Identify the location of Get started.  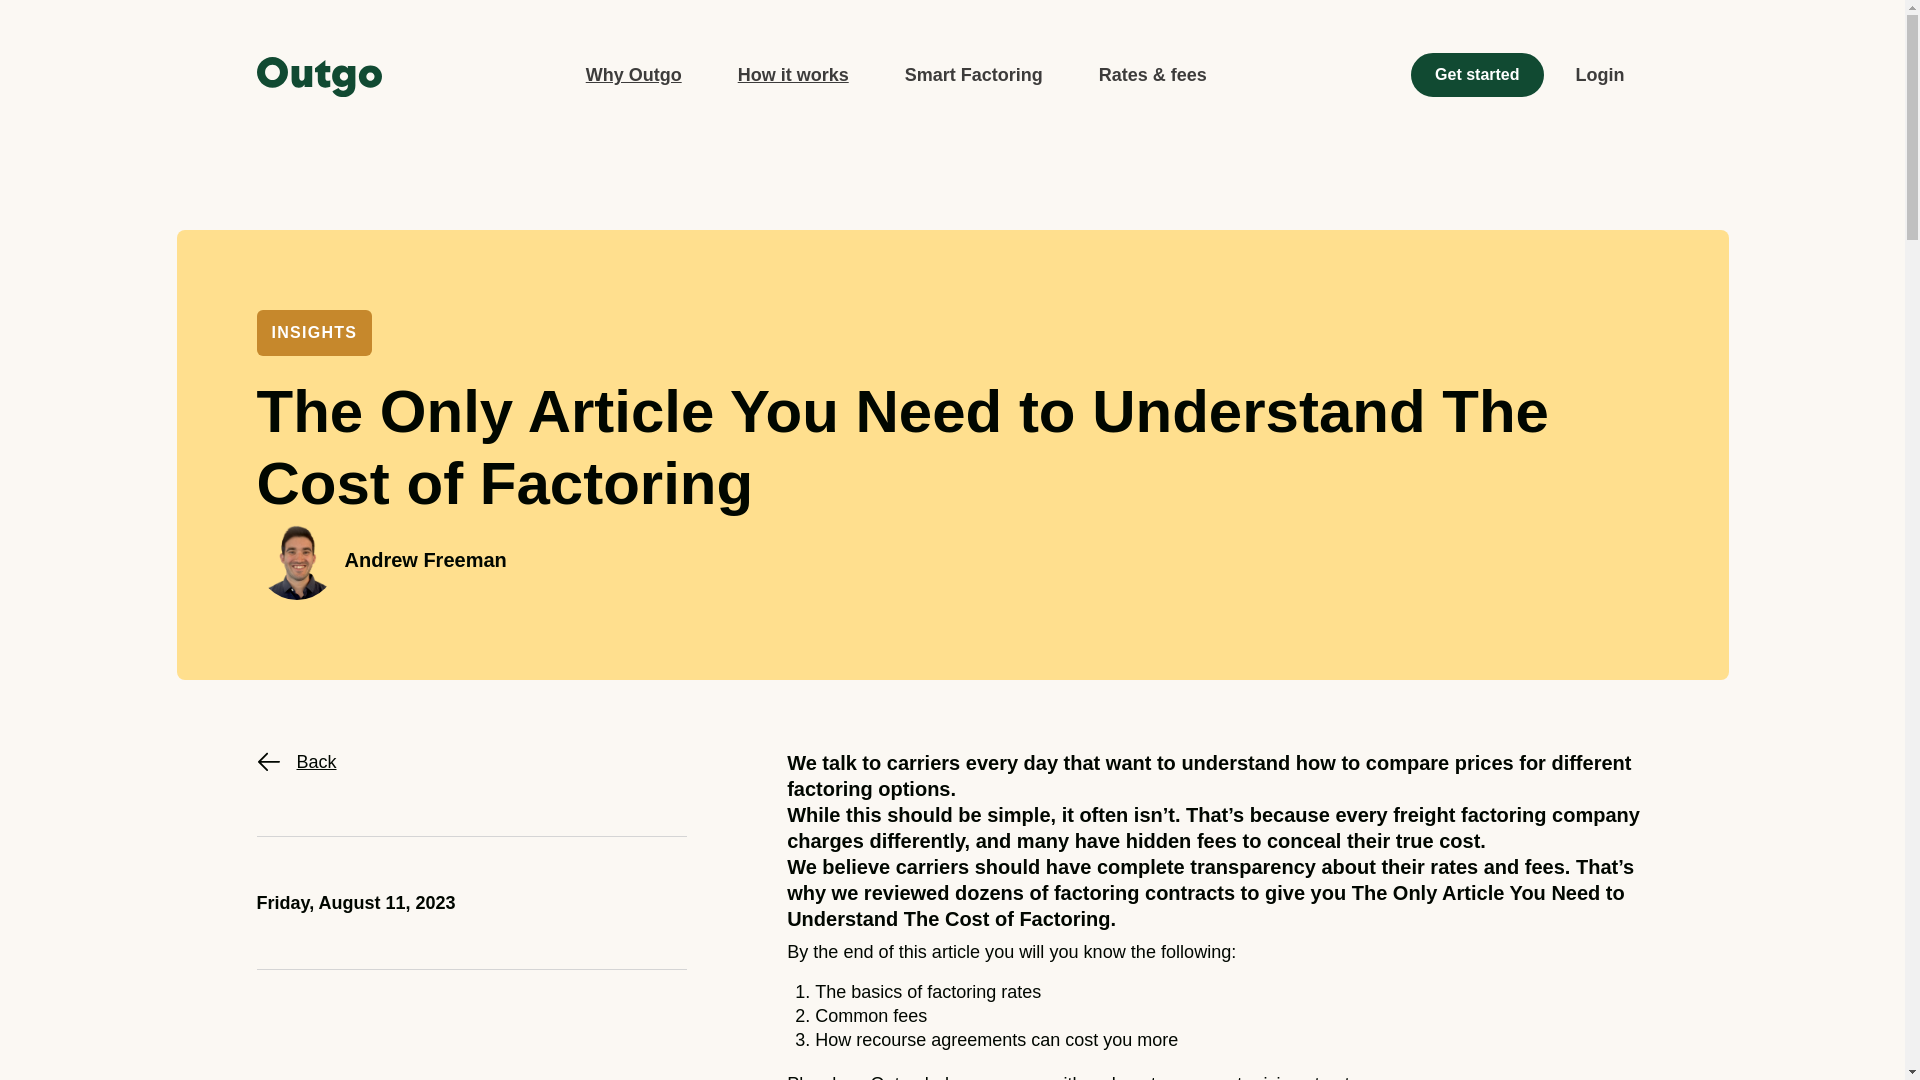
(1477, 74).